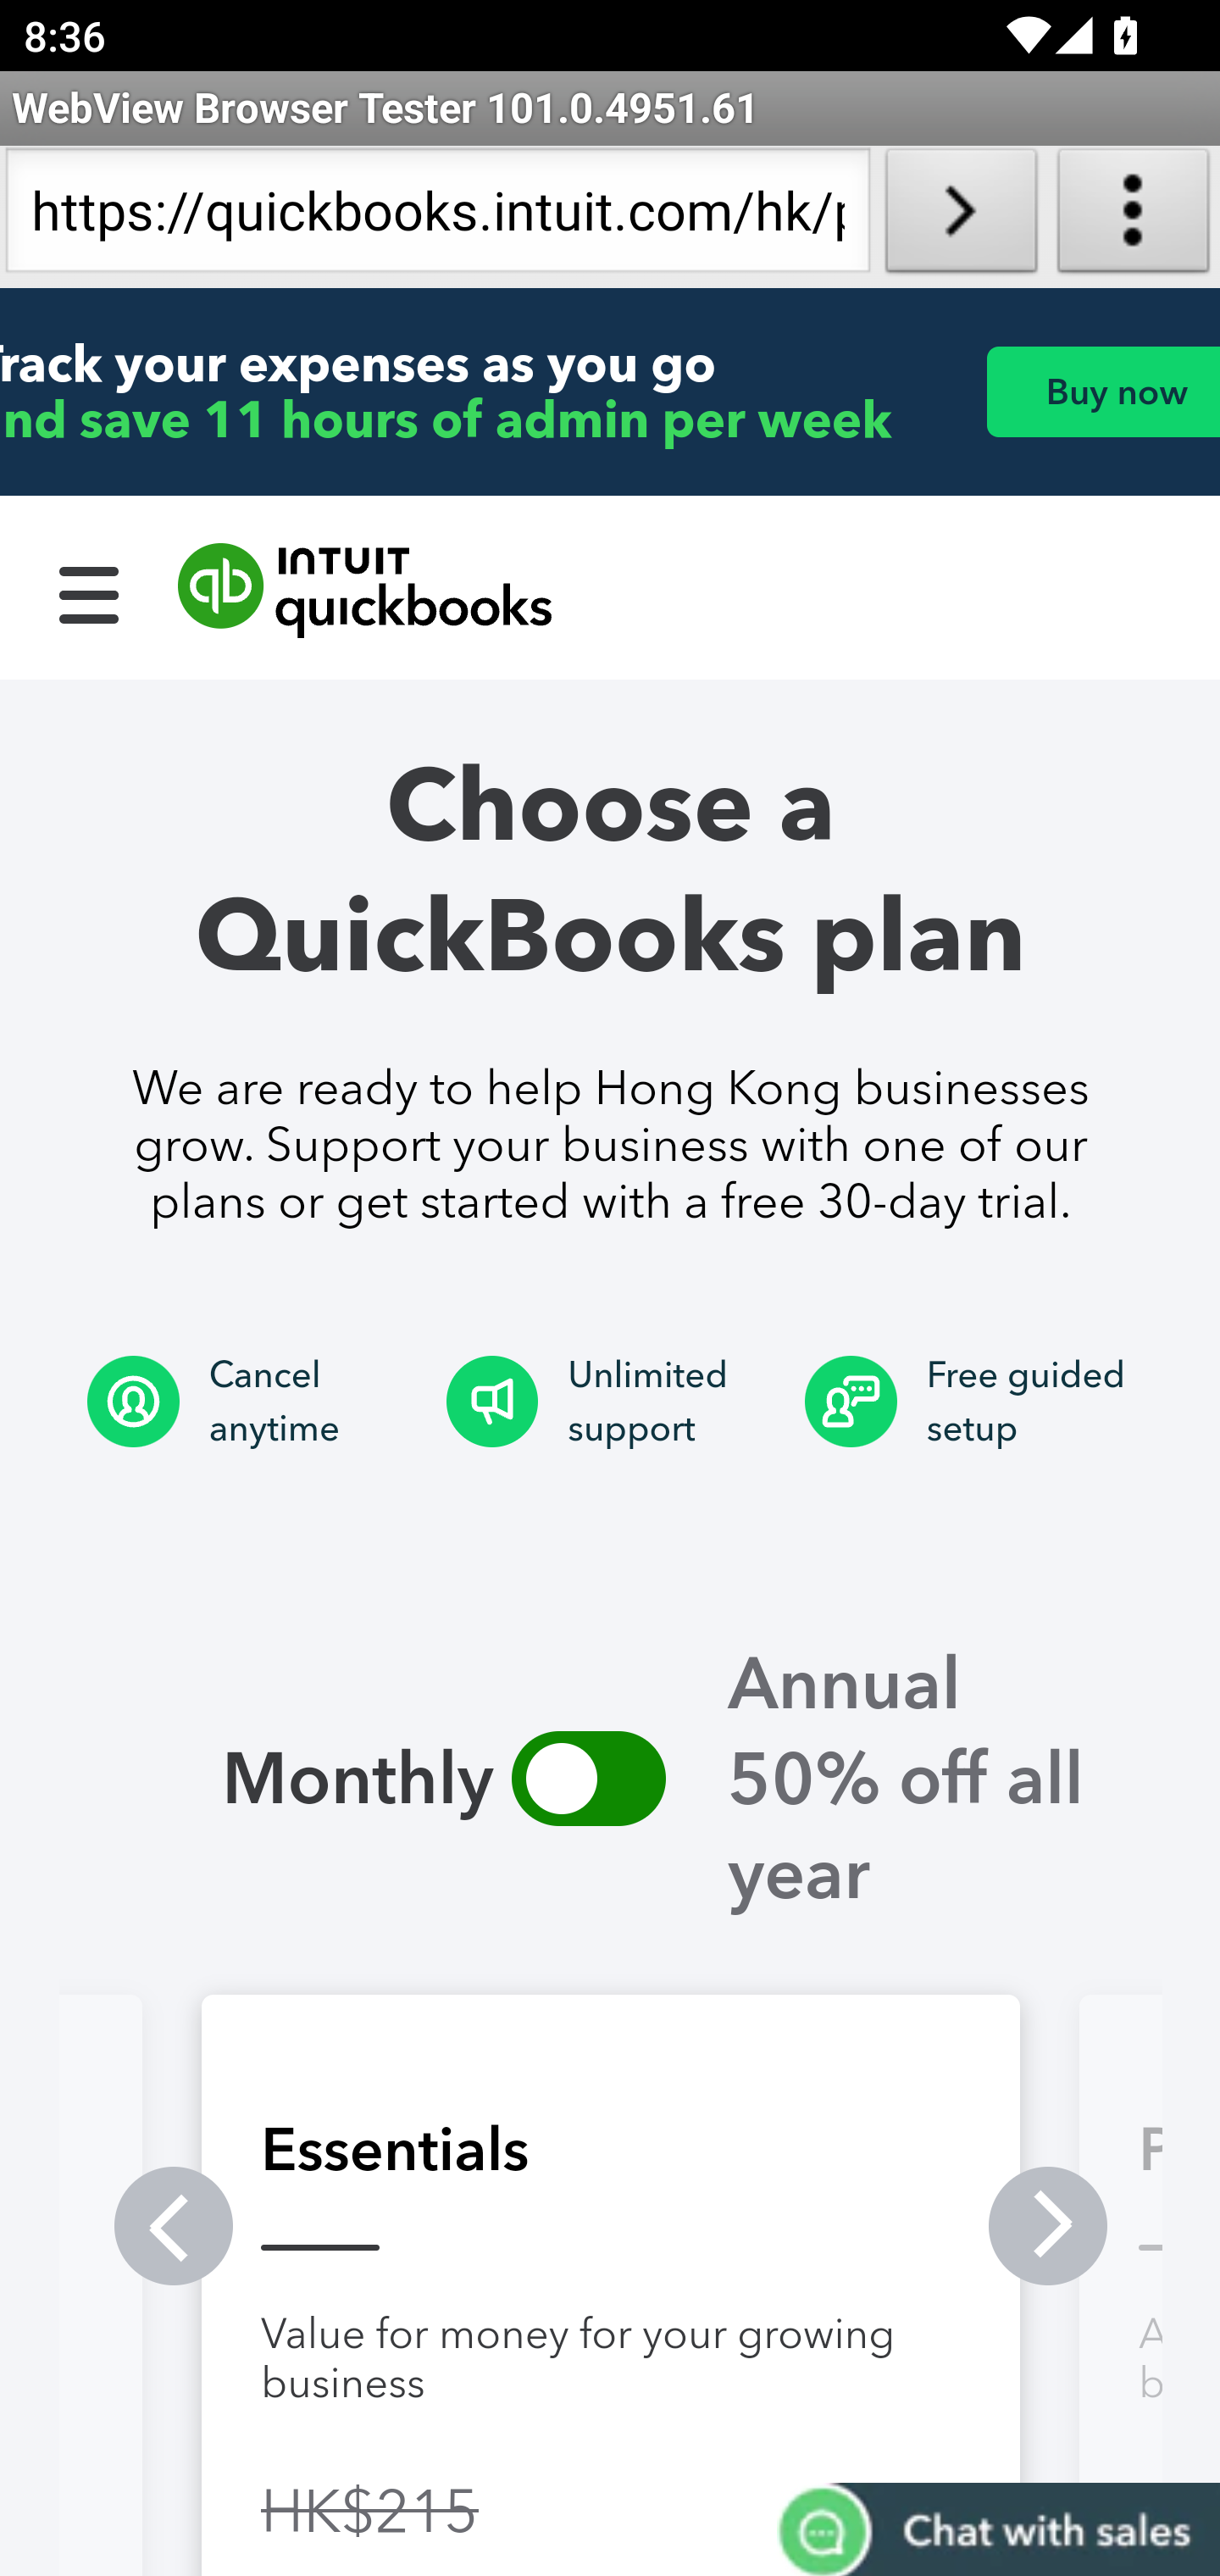  What do you see at coordinates (286, 1778) in the screenshot?
I see `Monthly` at bounding box center [286, 1778].